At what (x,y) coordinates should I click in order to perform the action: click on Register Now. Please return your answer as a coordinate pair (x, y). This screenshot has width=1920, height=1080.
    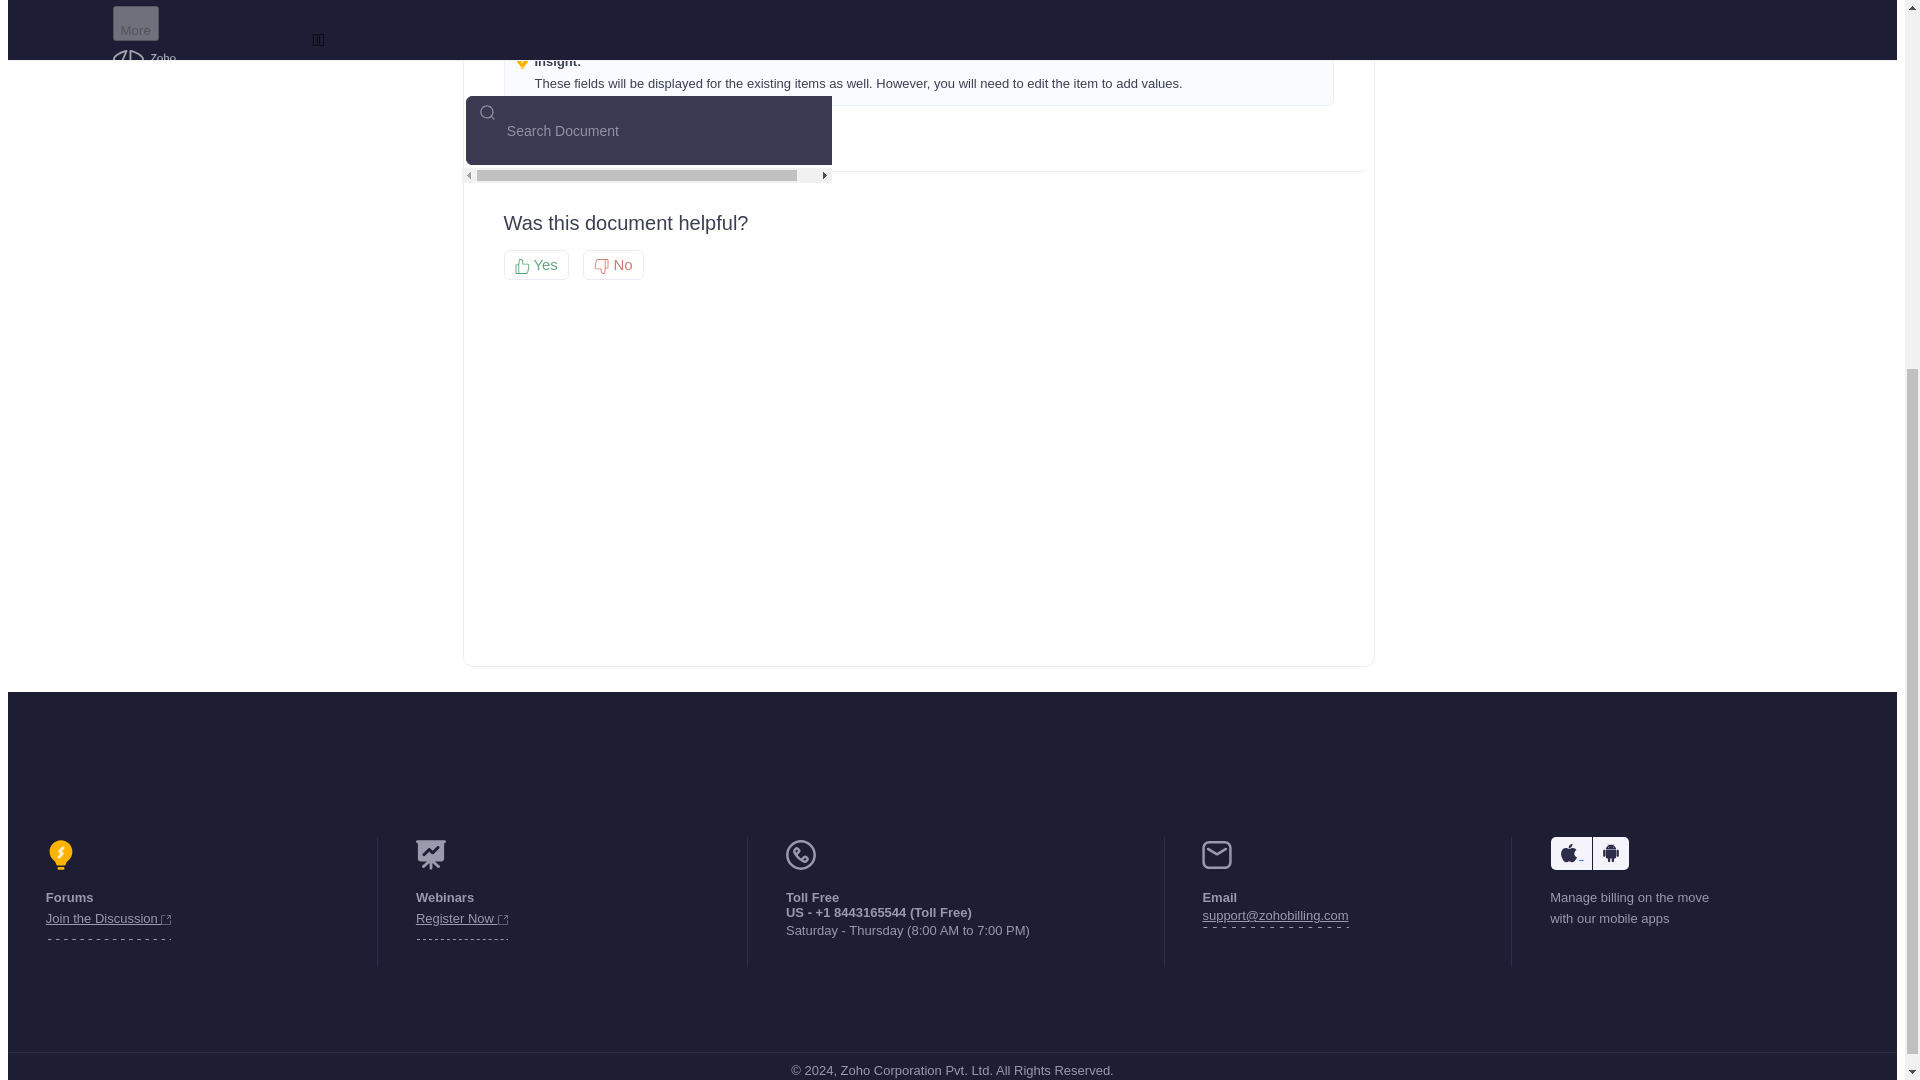
    Looking at the image, I should click on (462, 922).